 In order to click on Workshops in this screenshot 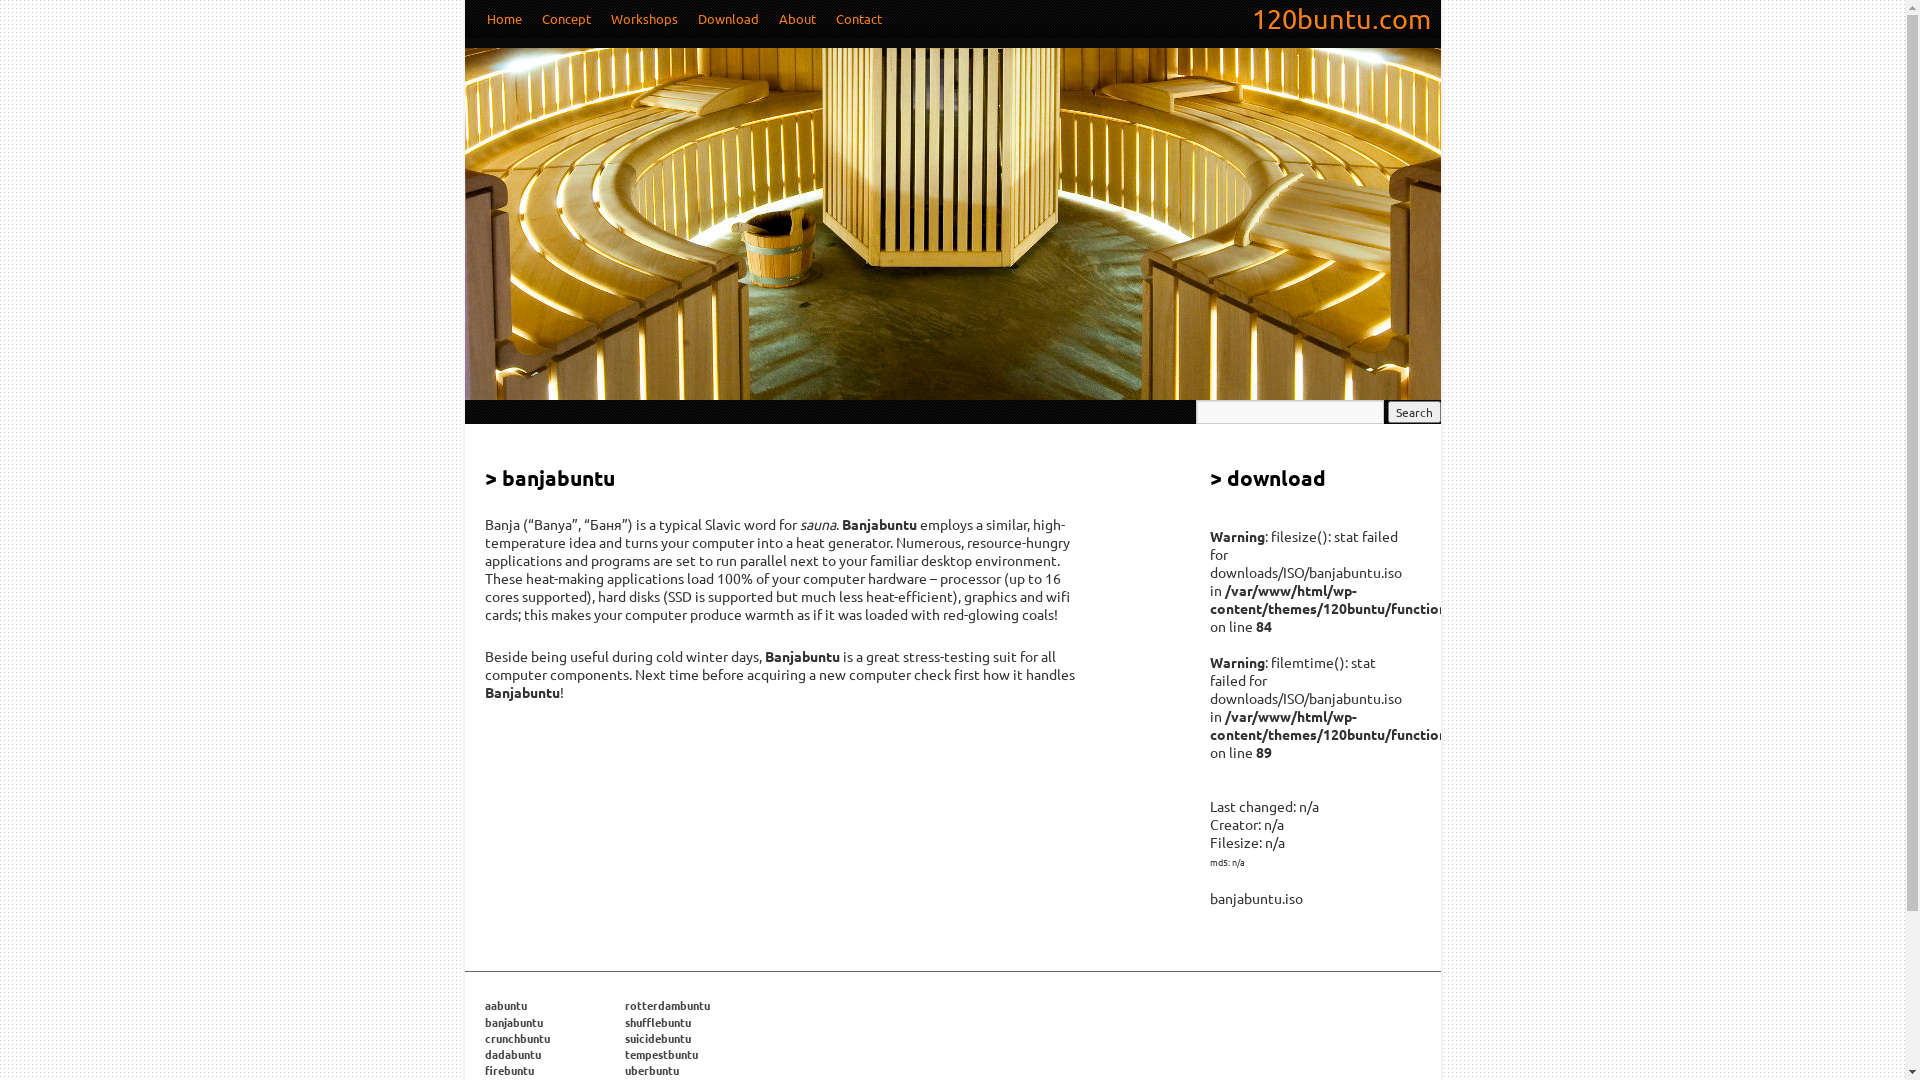, I will do `click(644, 19)`.